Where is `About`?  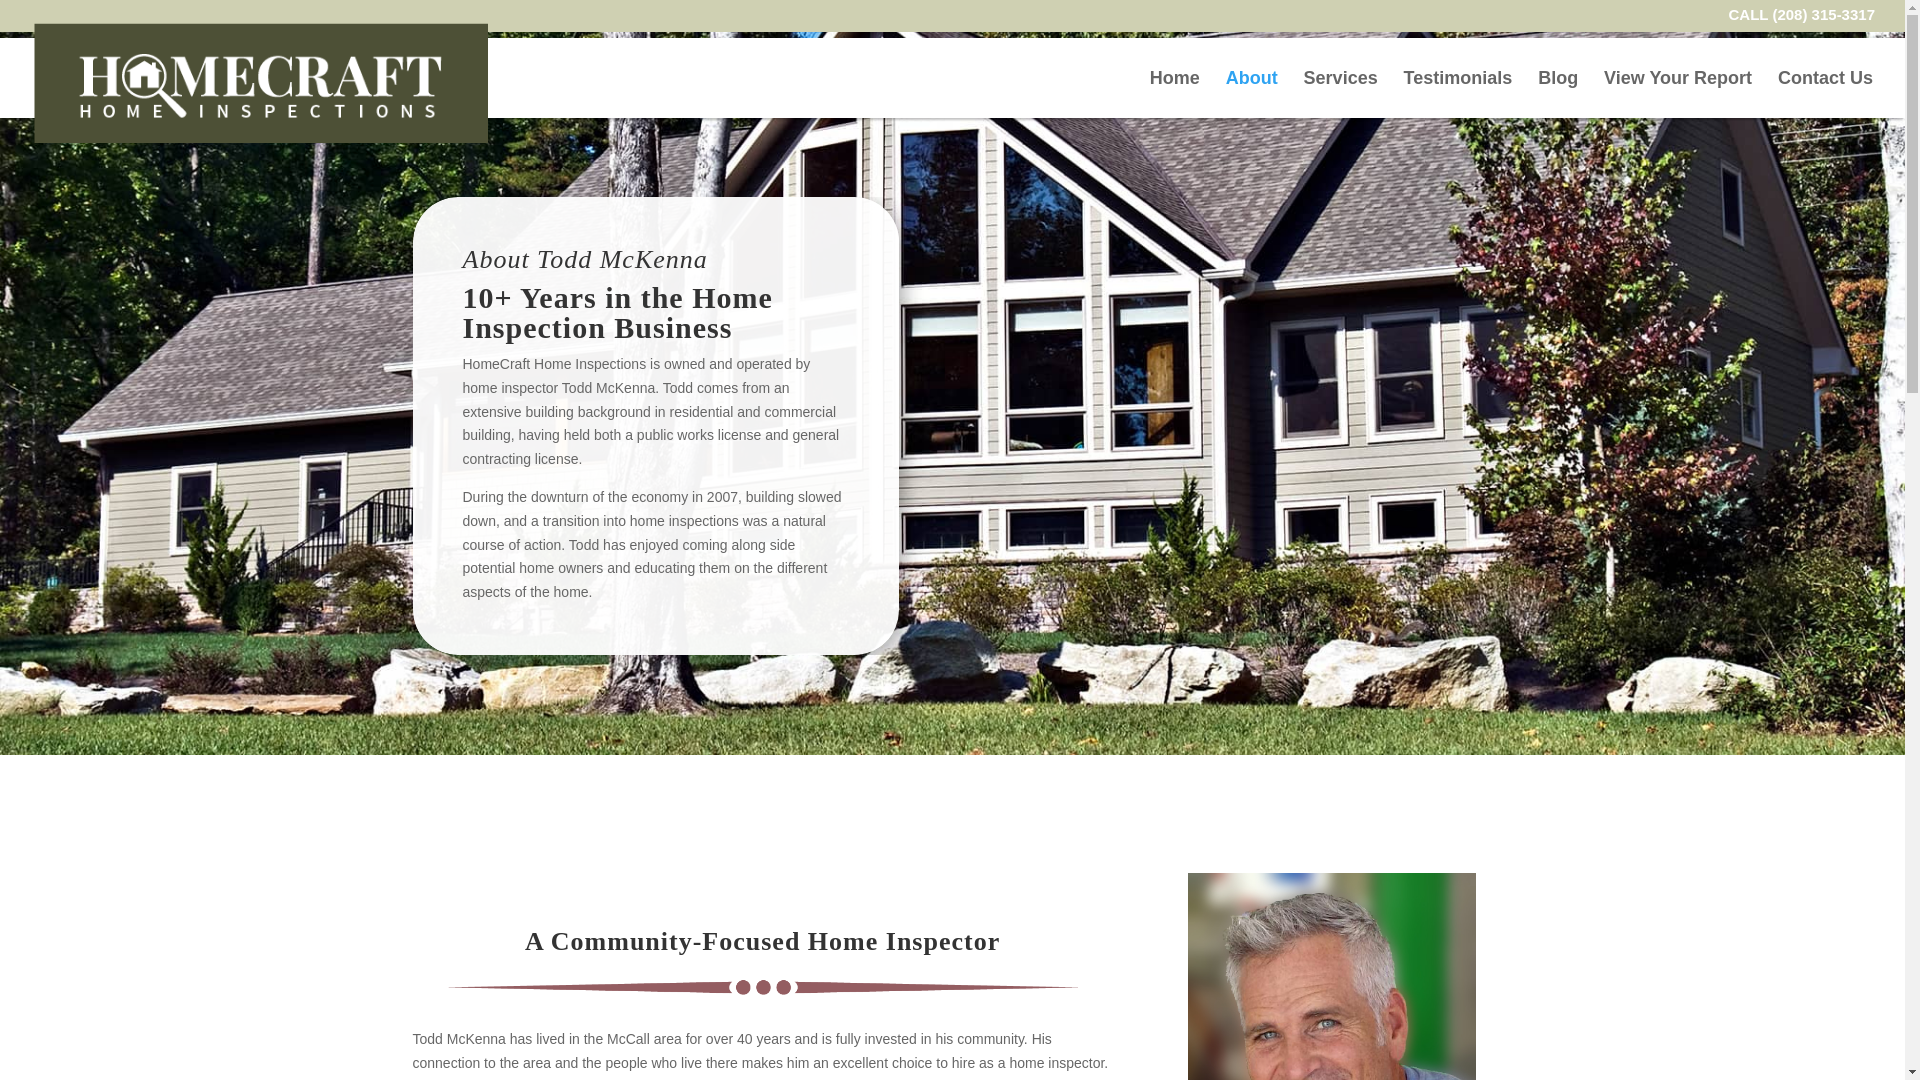 About is located at coordinates (1252, 93).